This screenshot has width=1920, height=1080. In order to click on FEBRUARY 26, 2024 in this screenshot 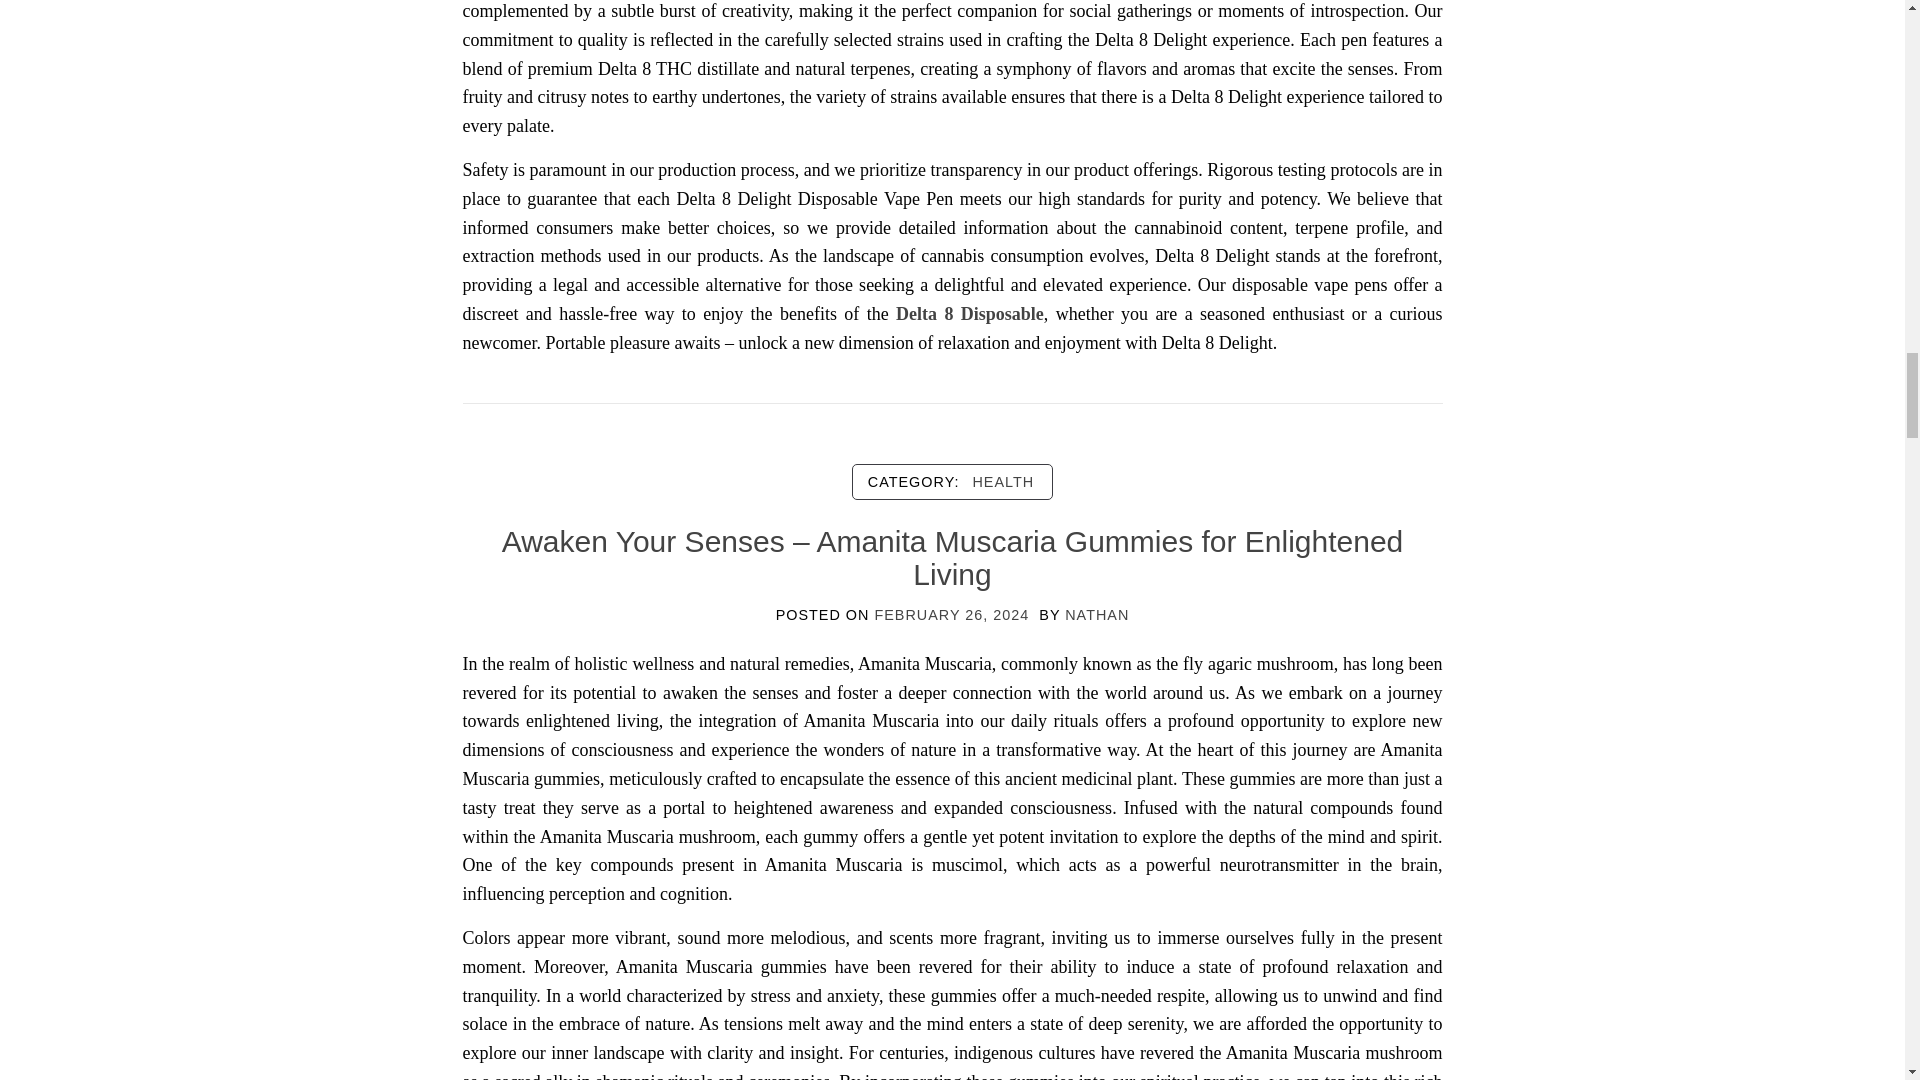, I will do `click(951, 614)`.